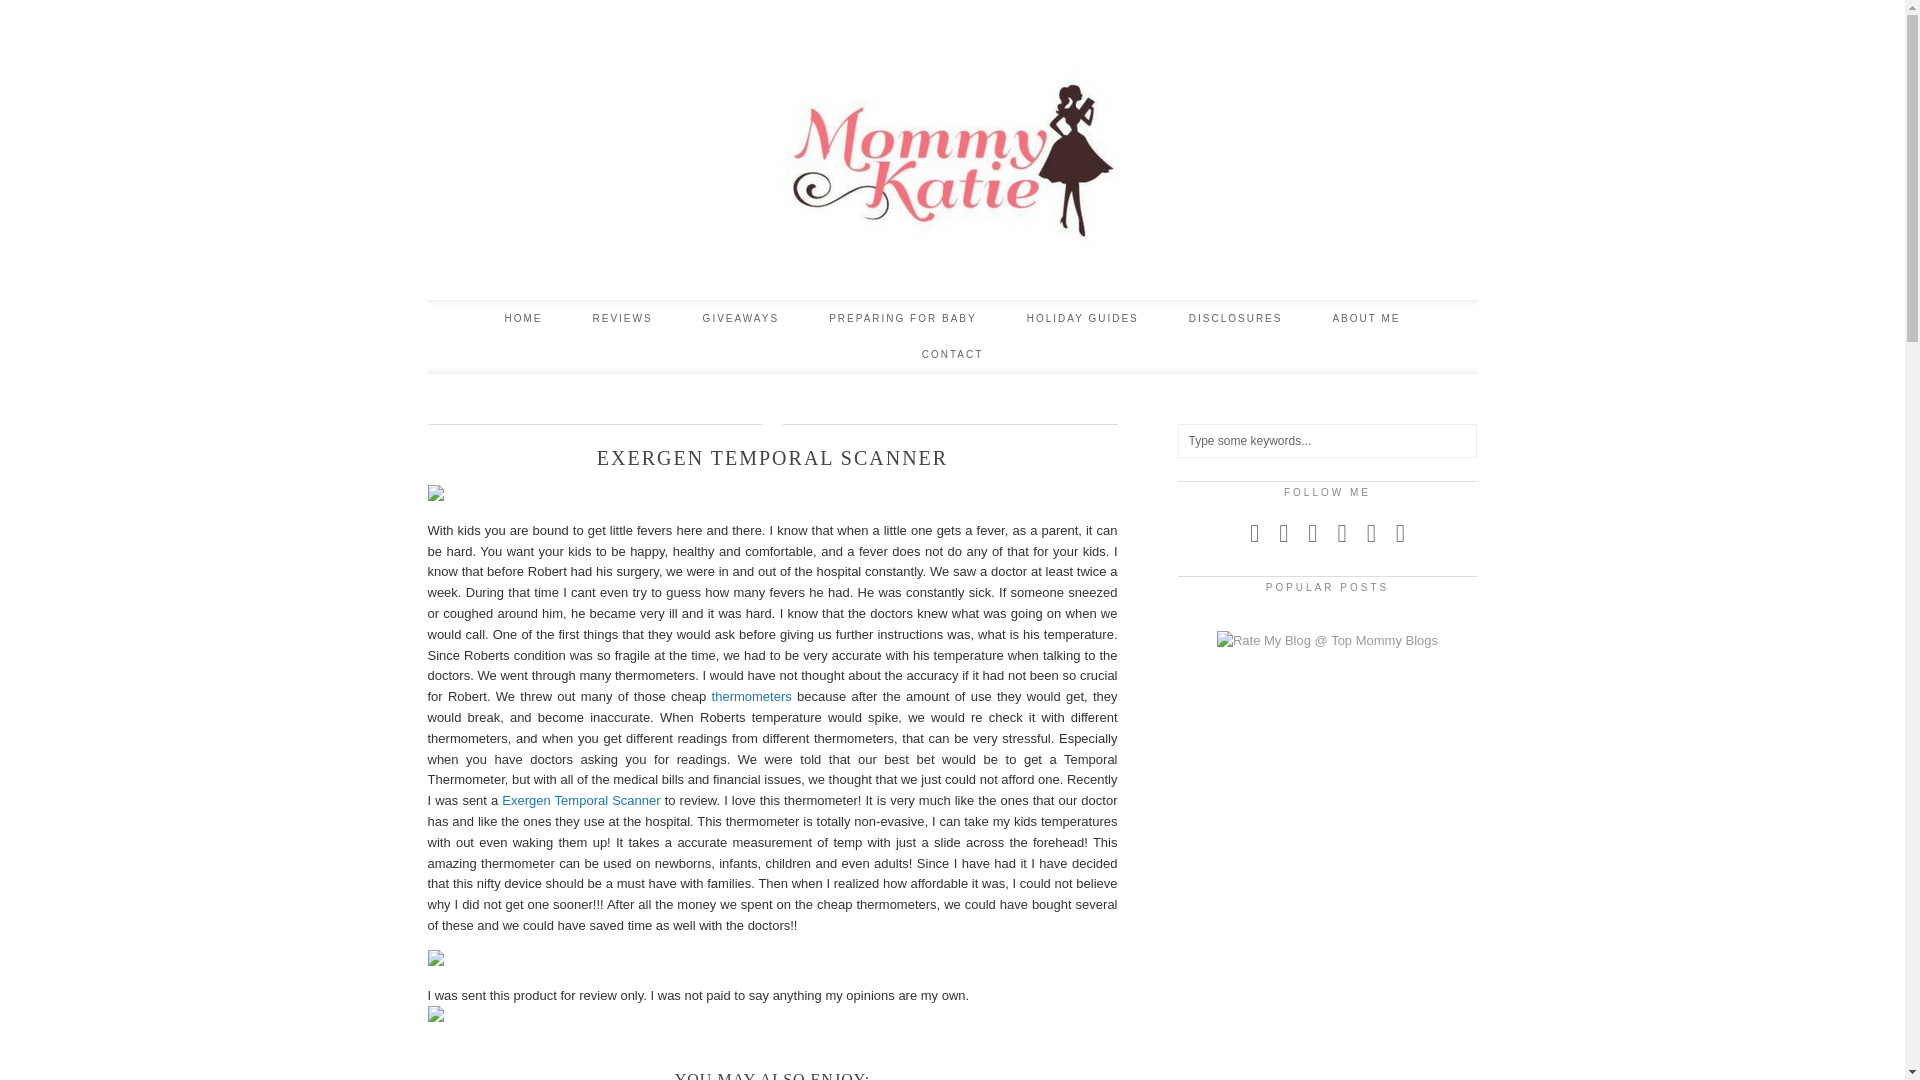 Image resolution: width=1920 pixels, height=1080 pixels. Describe the element at coordinates (1366, 318) in the screenshot. I see `ABOUT ME` at that location.